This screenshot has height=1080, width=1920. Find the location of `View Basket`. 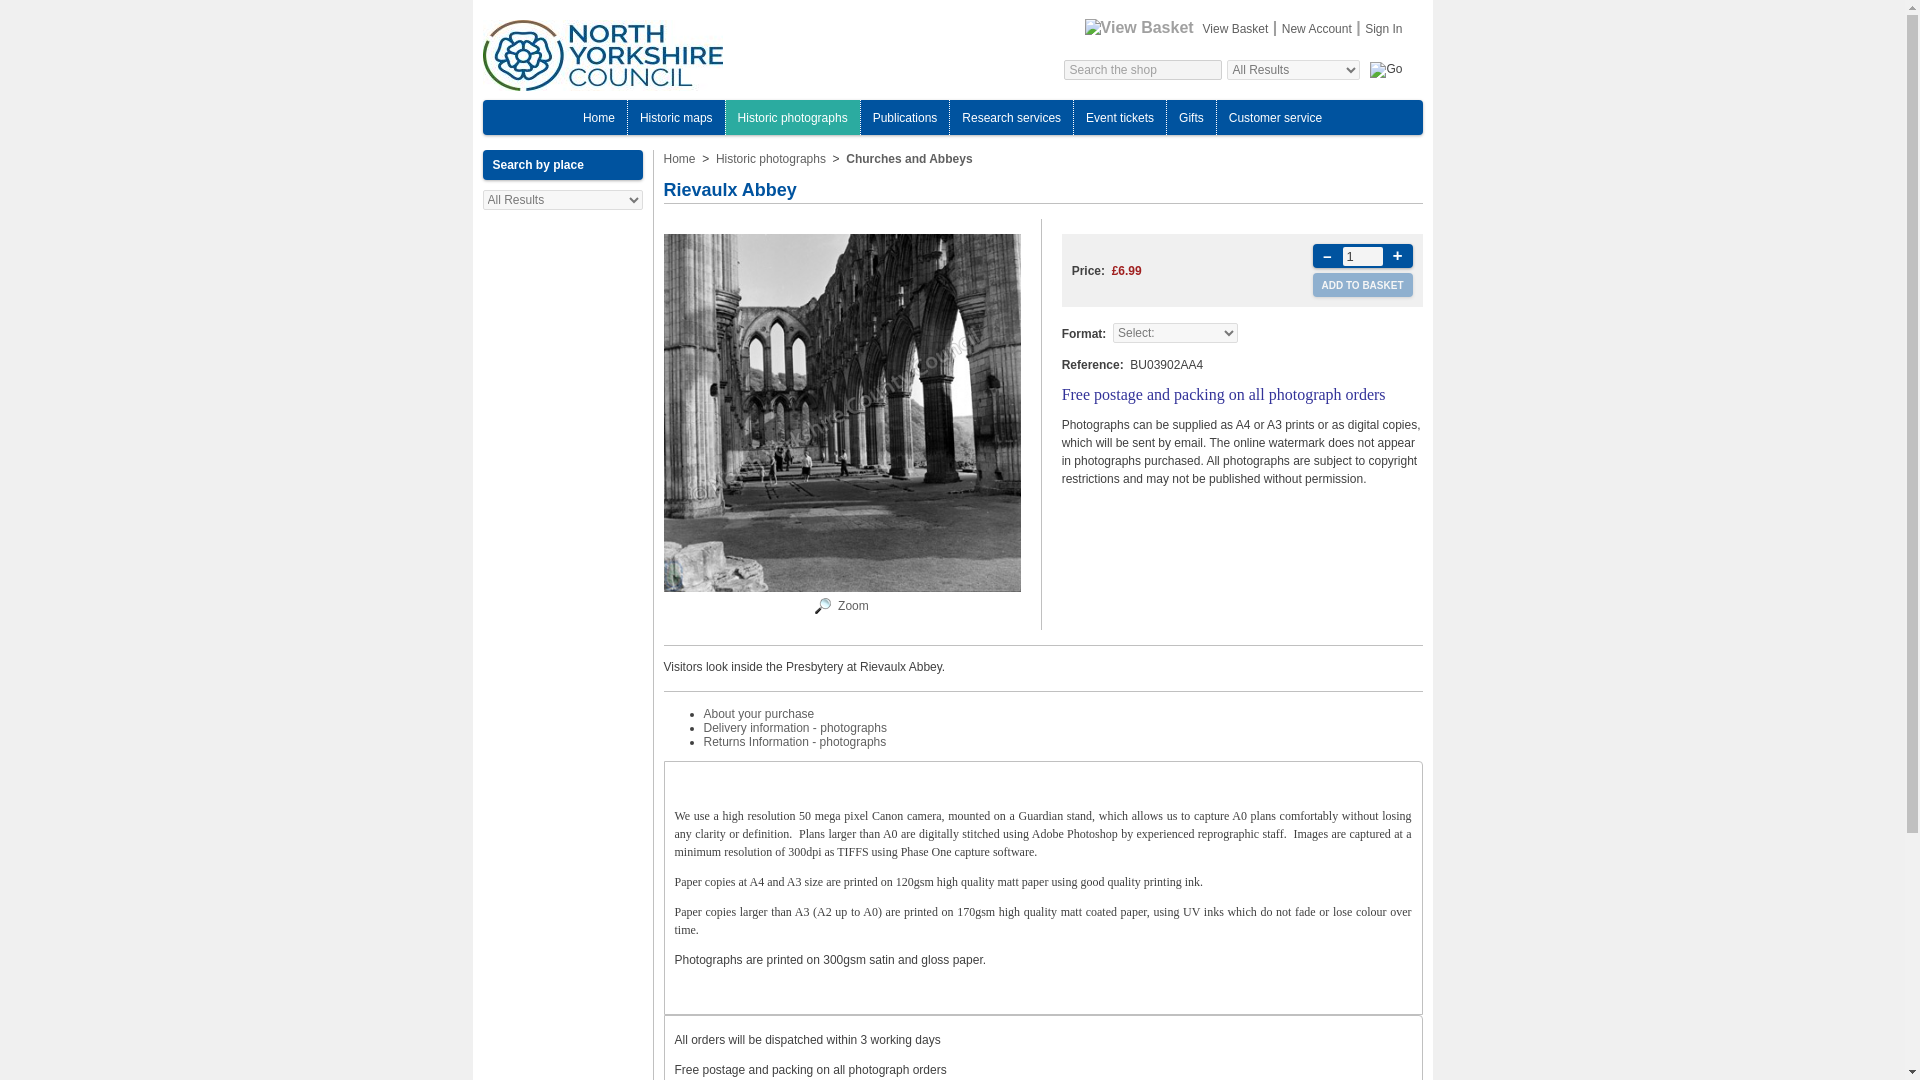

View Basket is located at coordinates (1236, 28).